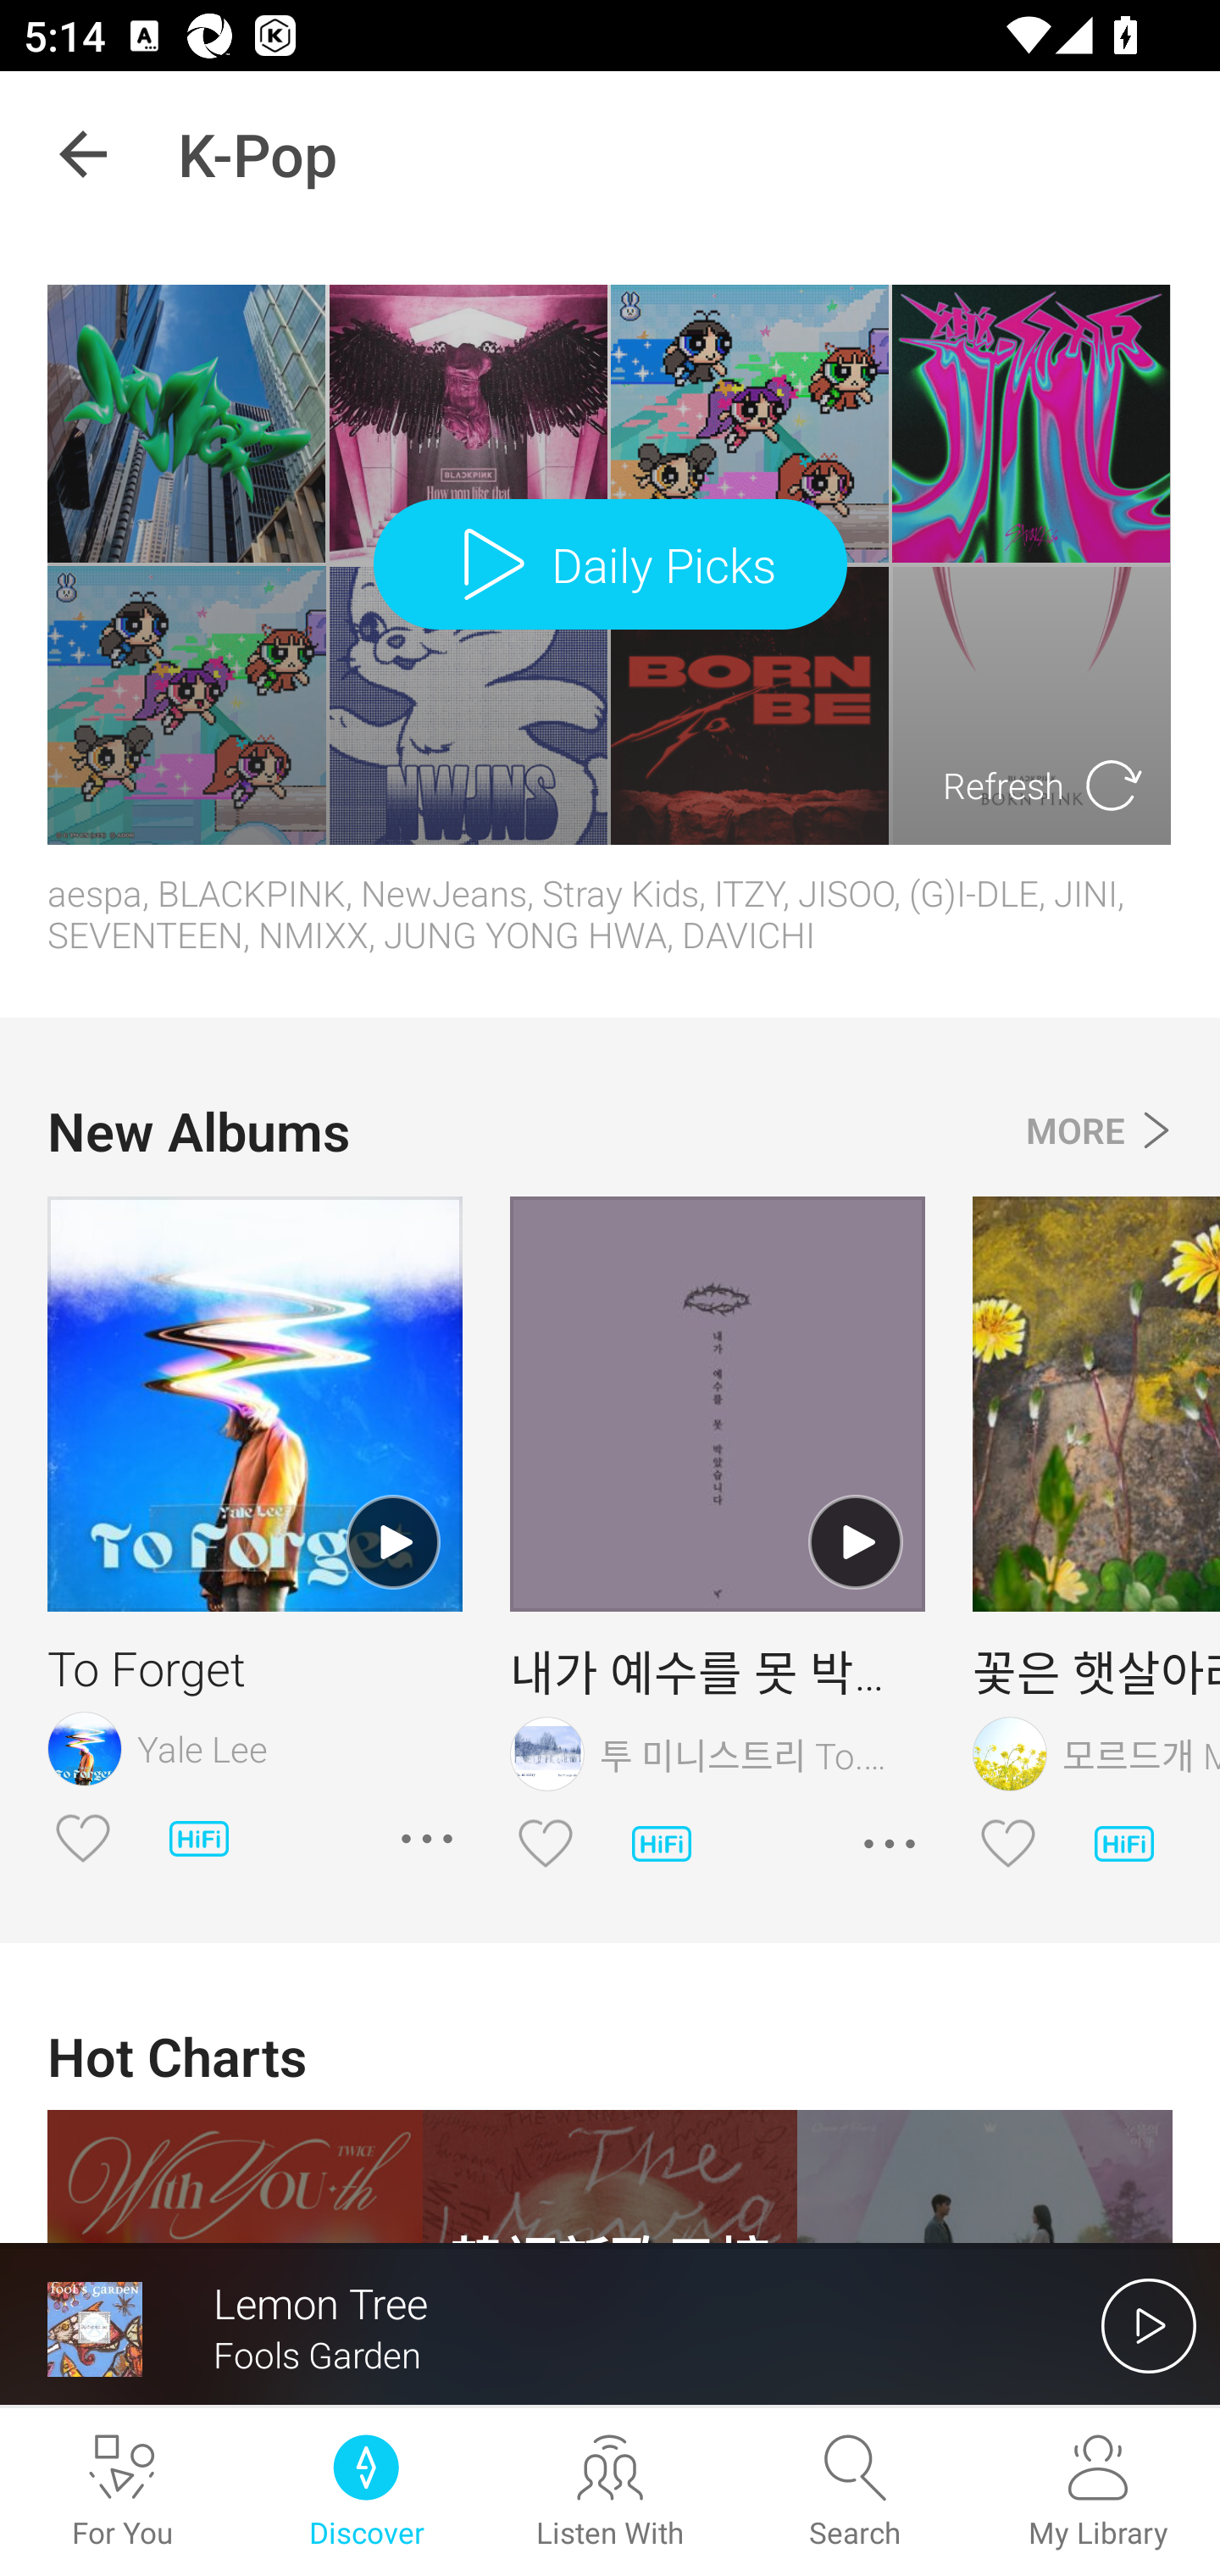 The width and height of the screenshot is (1220, 2576). What do you see at coordinates (1096, 1670) in the screenshot?
I see `꽃은 햇살아래 Flower Under the Sunshine` at bounding box center [1096, 1670].